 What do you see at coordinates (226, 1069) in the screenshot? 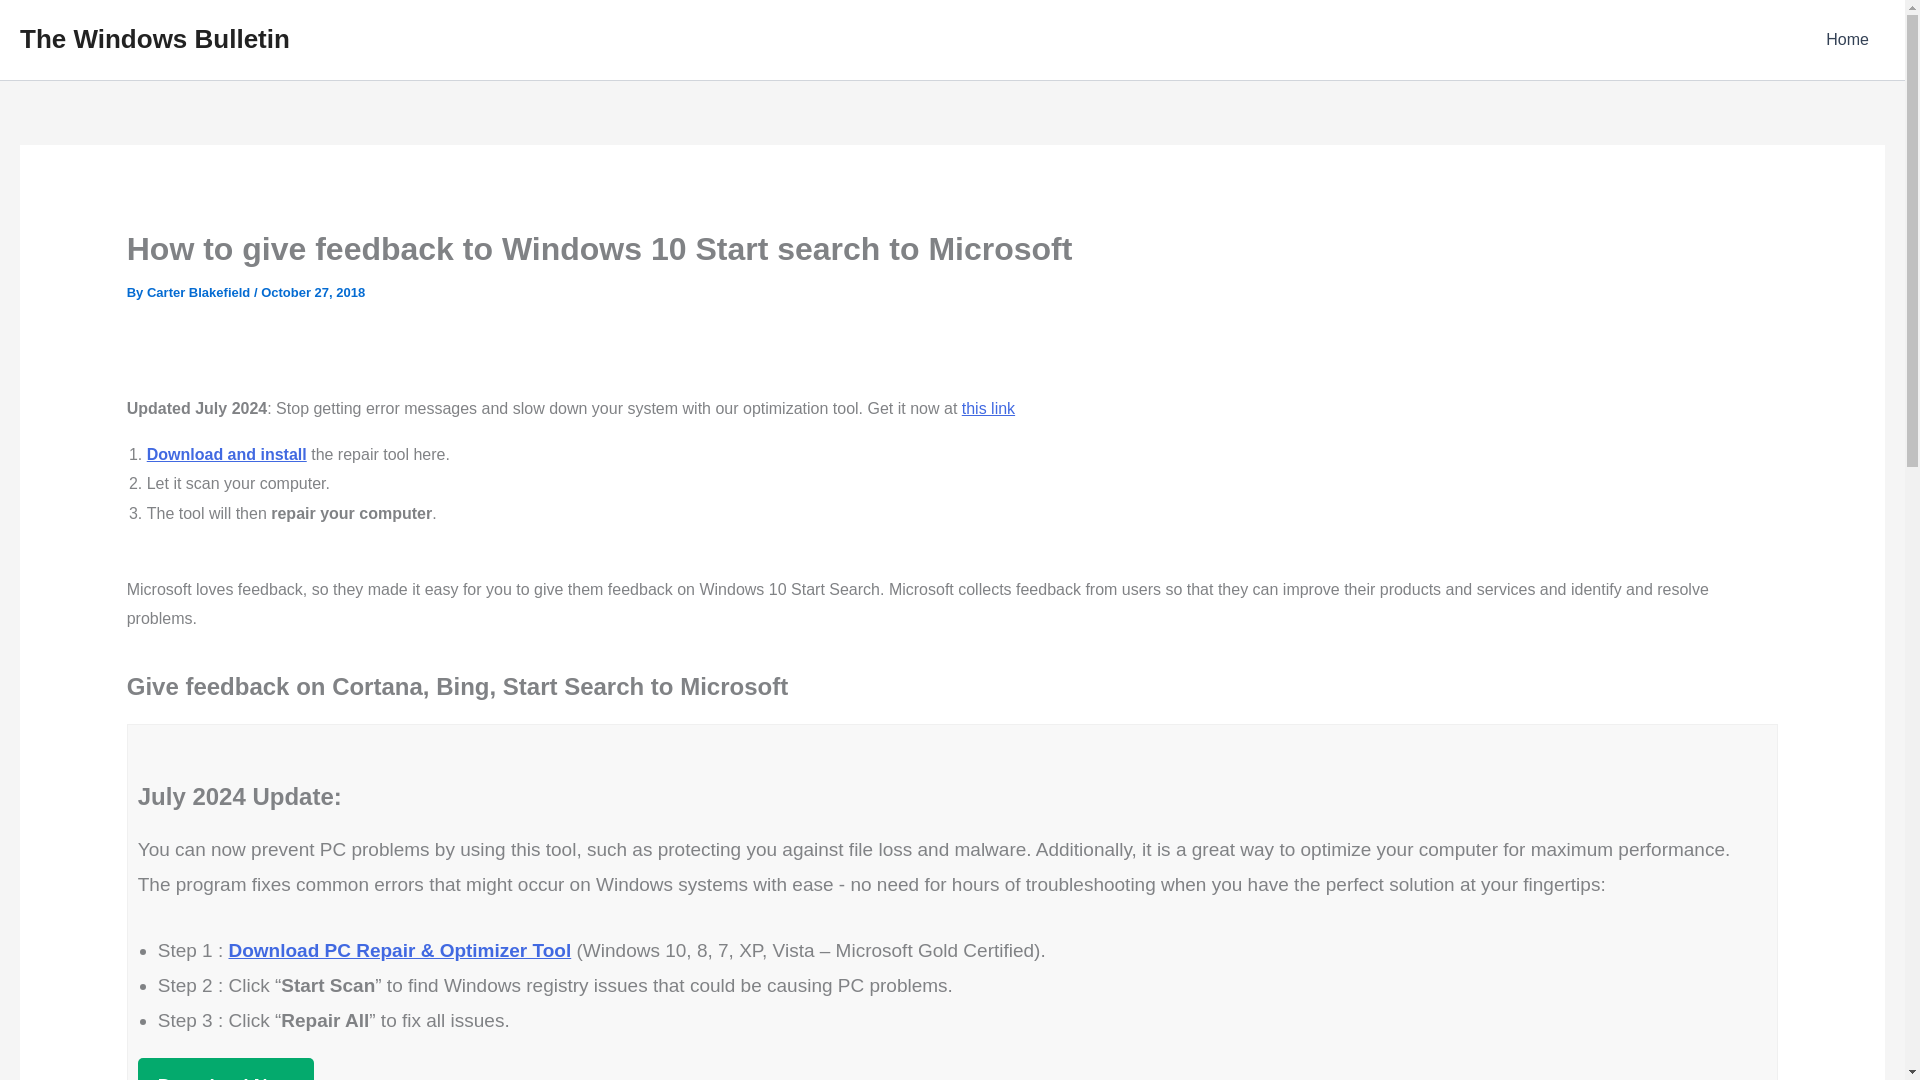
I see `Download Now` at bounding box center [226, 1069].